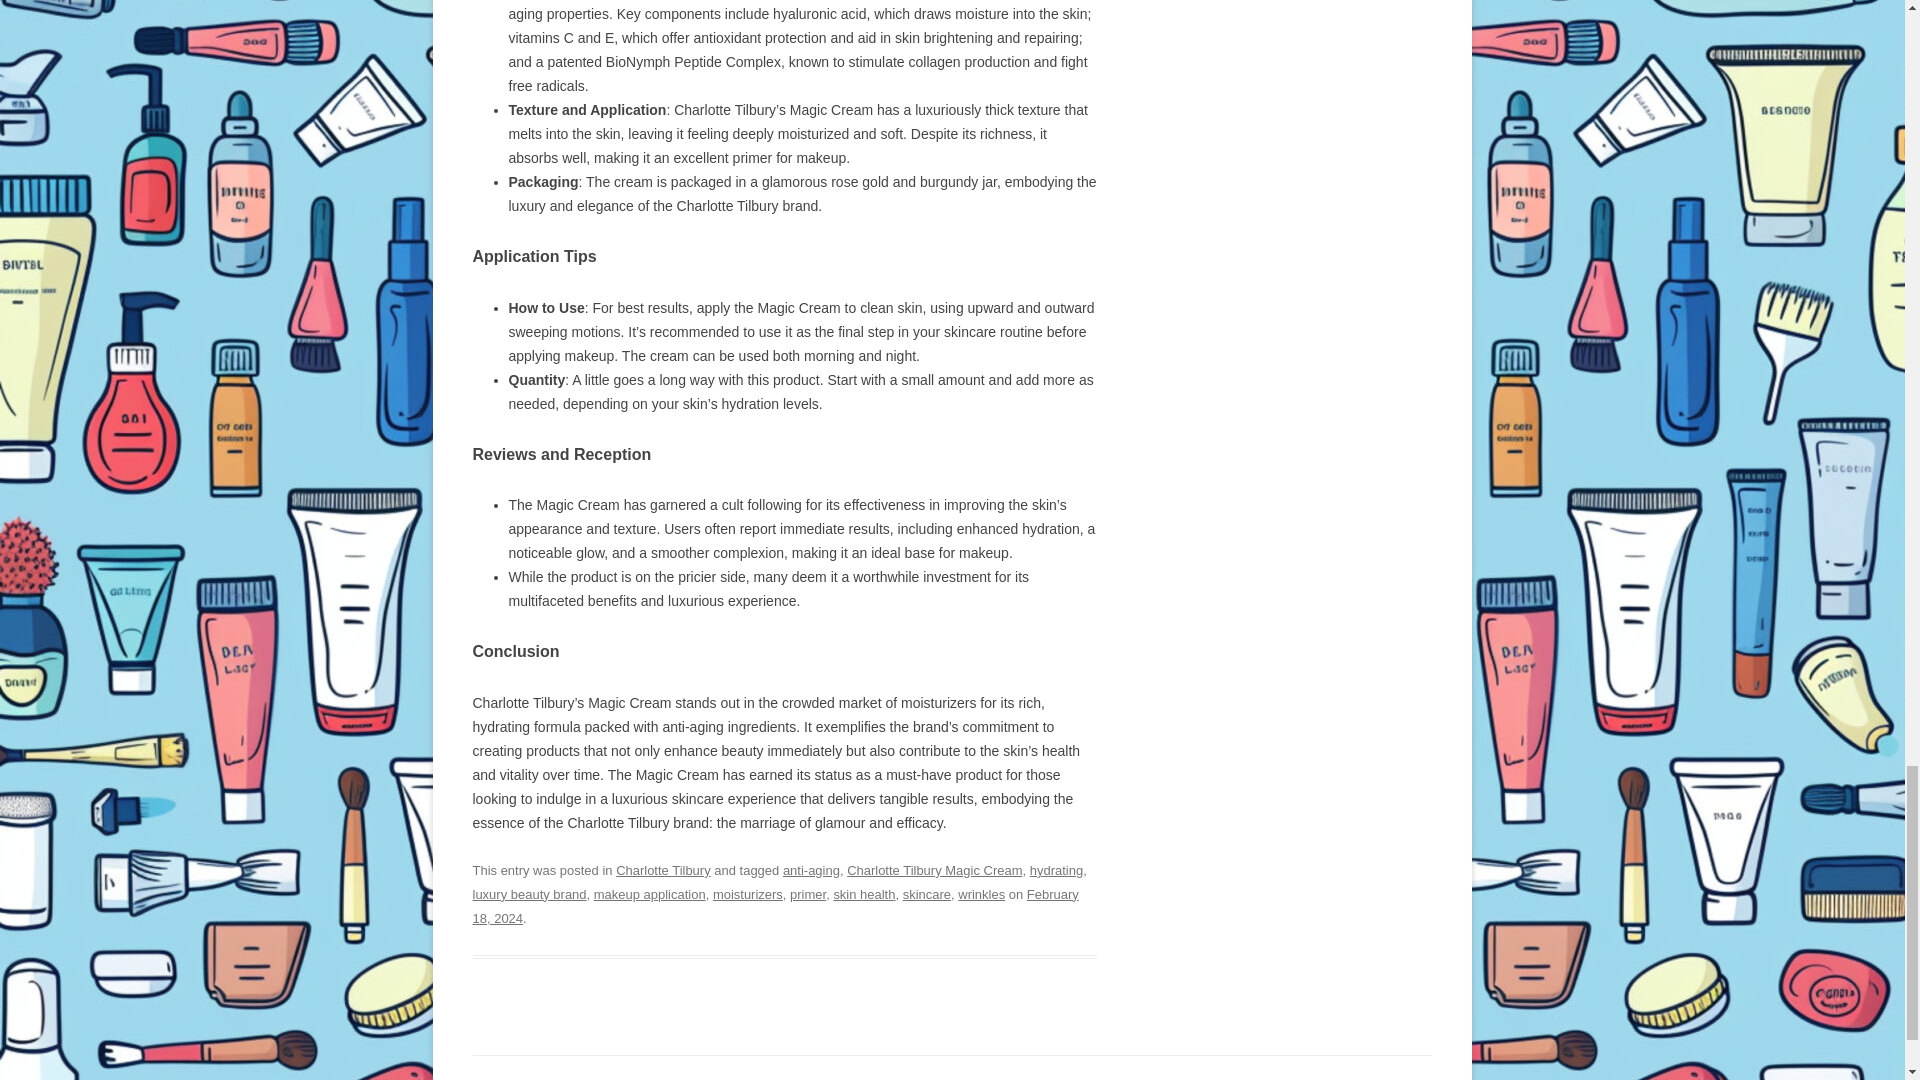  Describe the element at coordinates (812, 870) in the screenshot. I see `anti-aging` at that location.